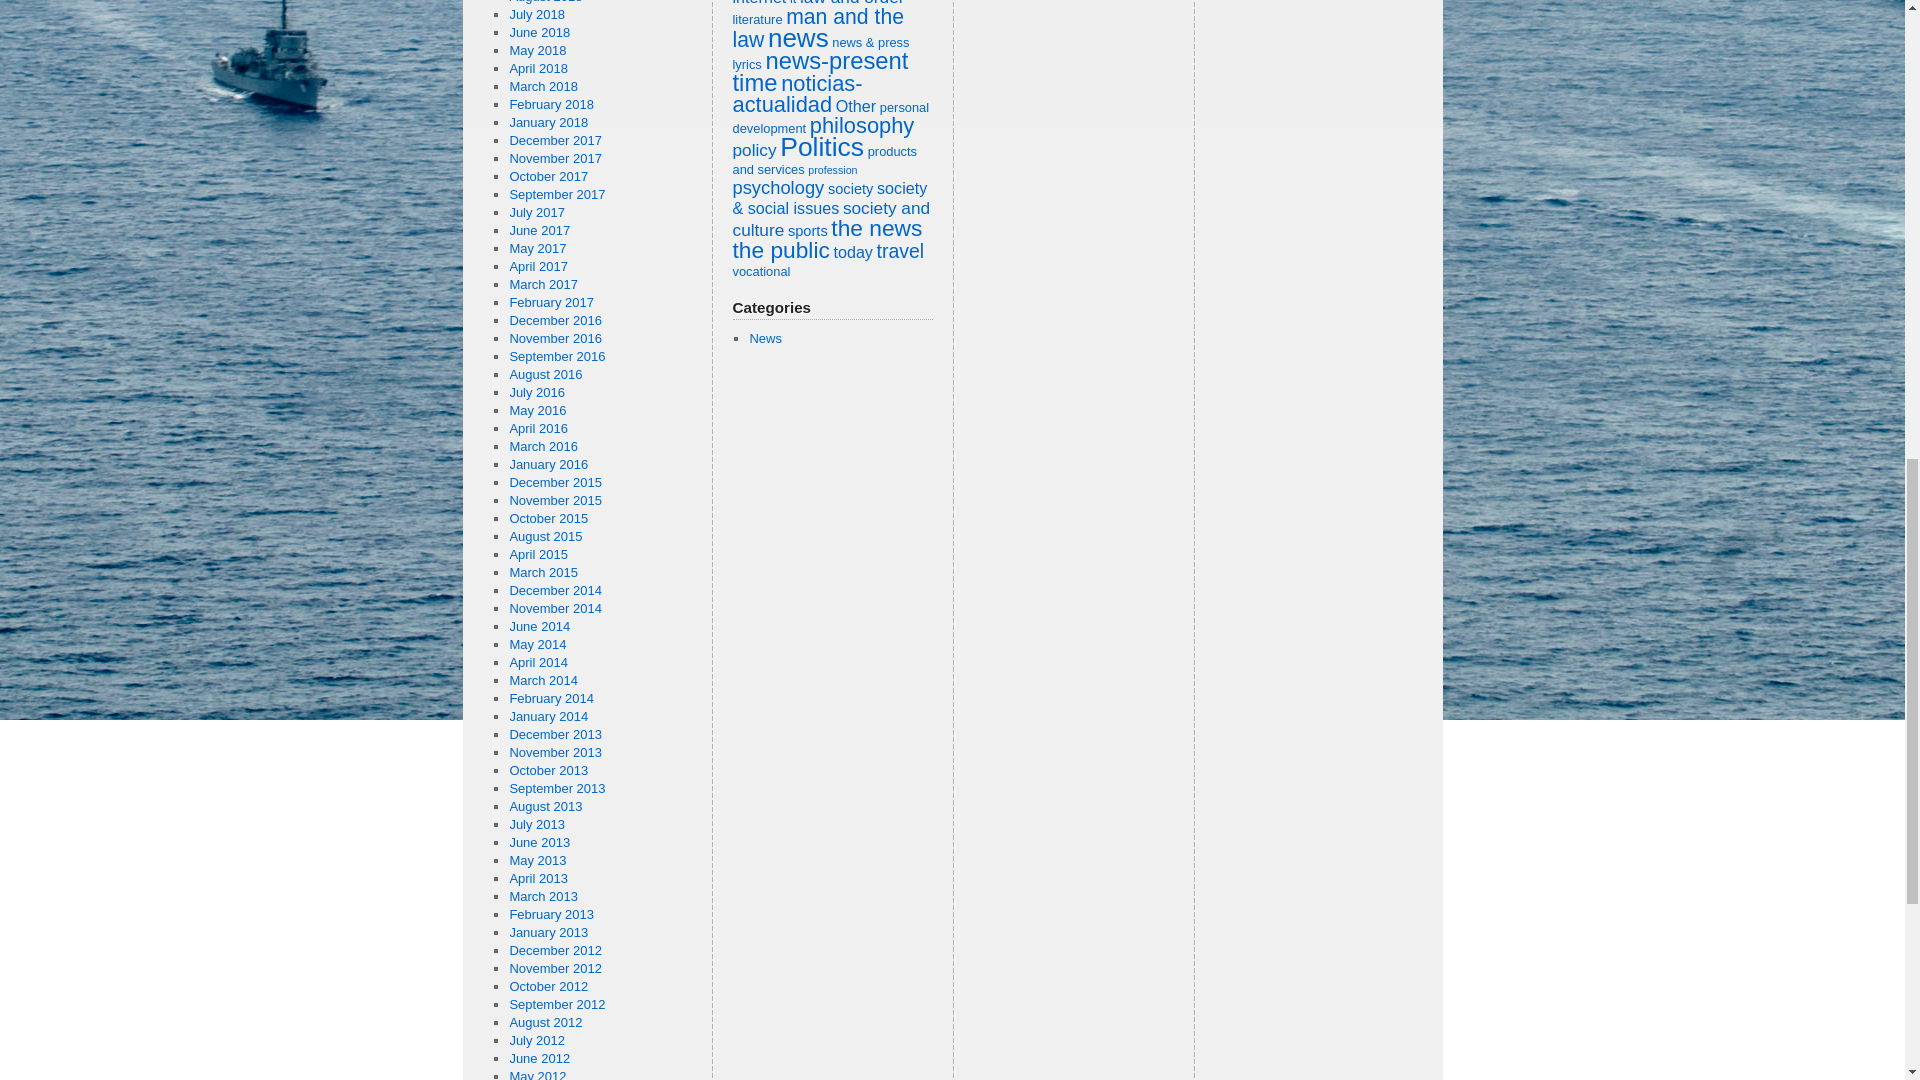  I want to click on May 2017, so click(537, 248).